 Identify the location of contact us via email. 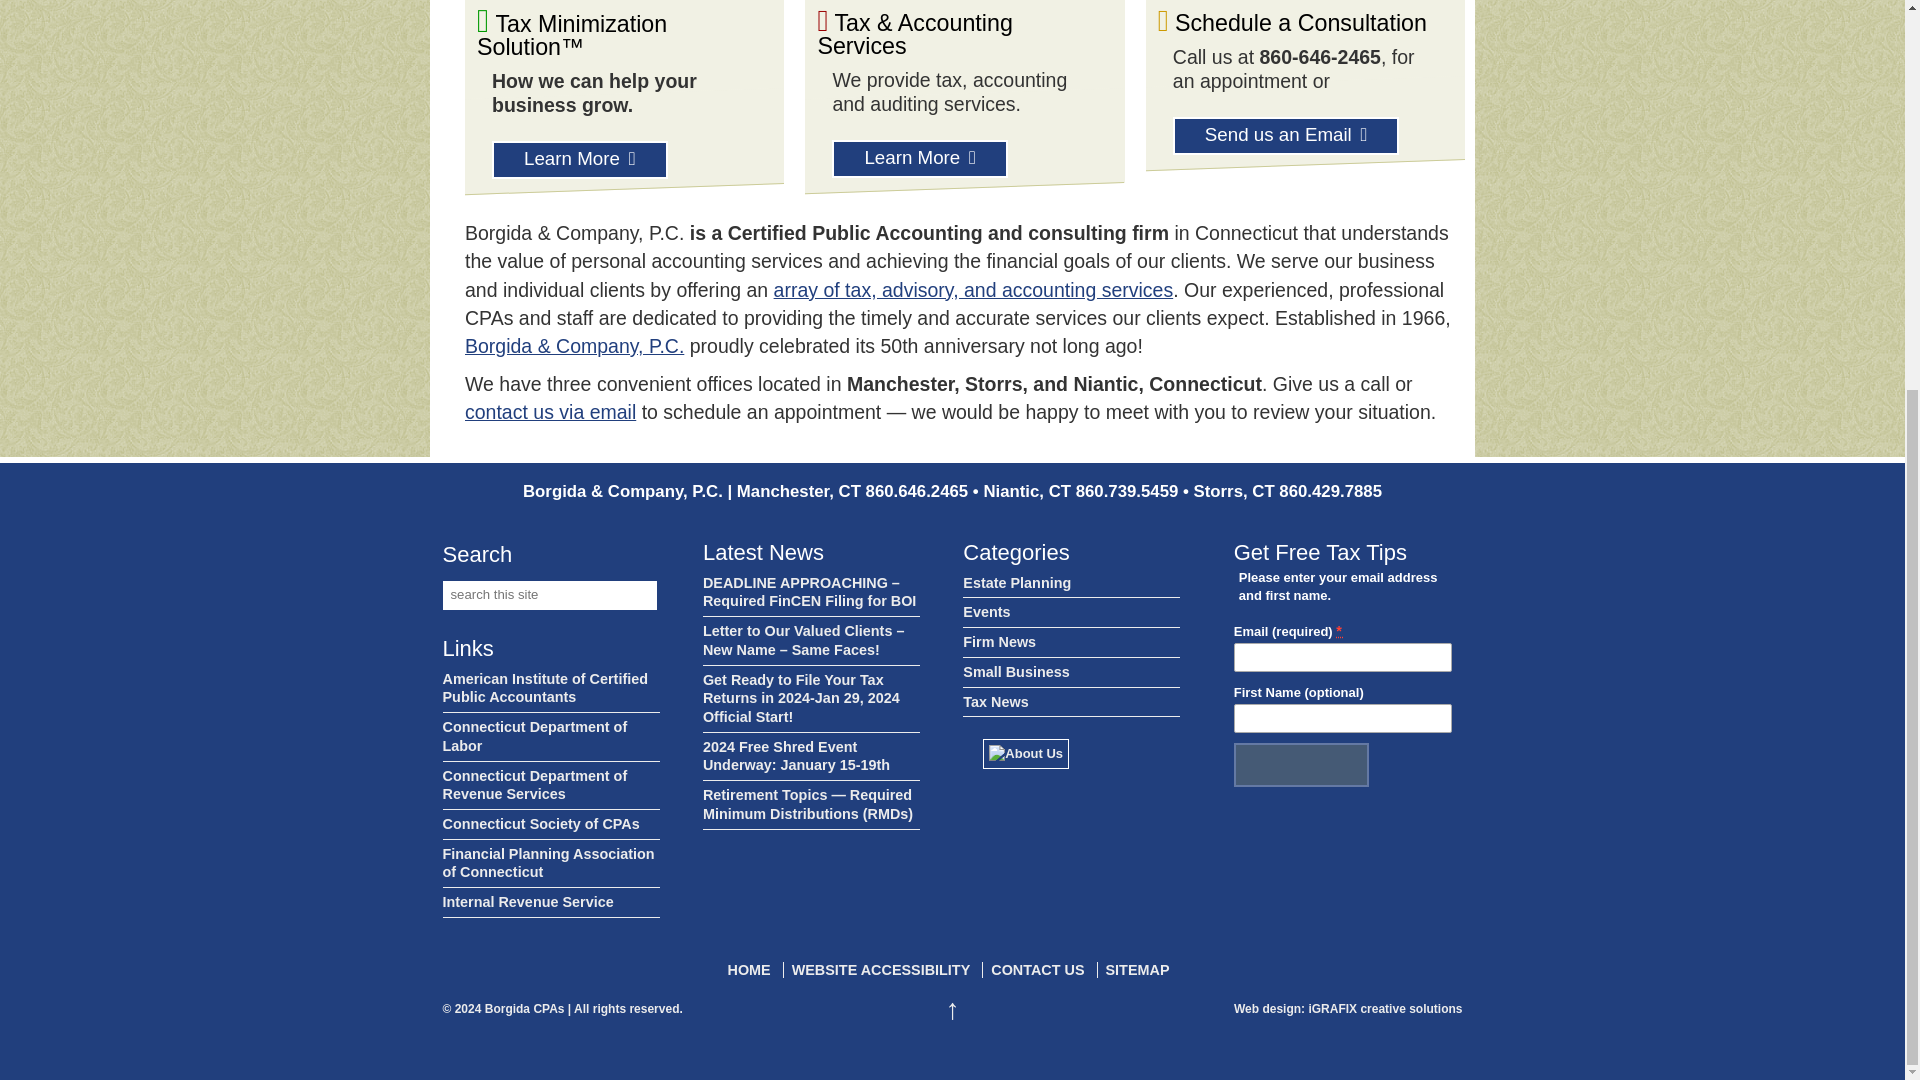
(550, 412).